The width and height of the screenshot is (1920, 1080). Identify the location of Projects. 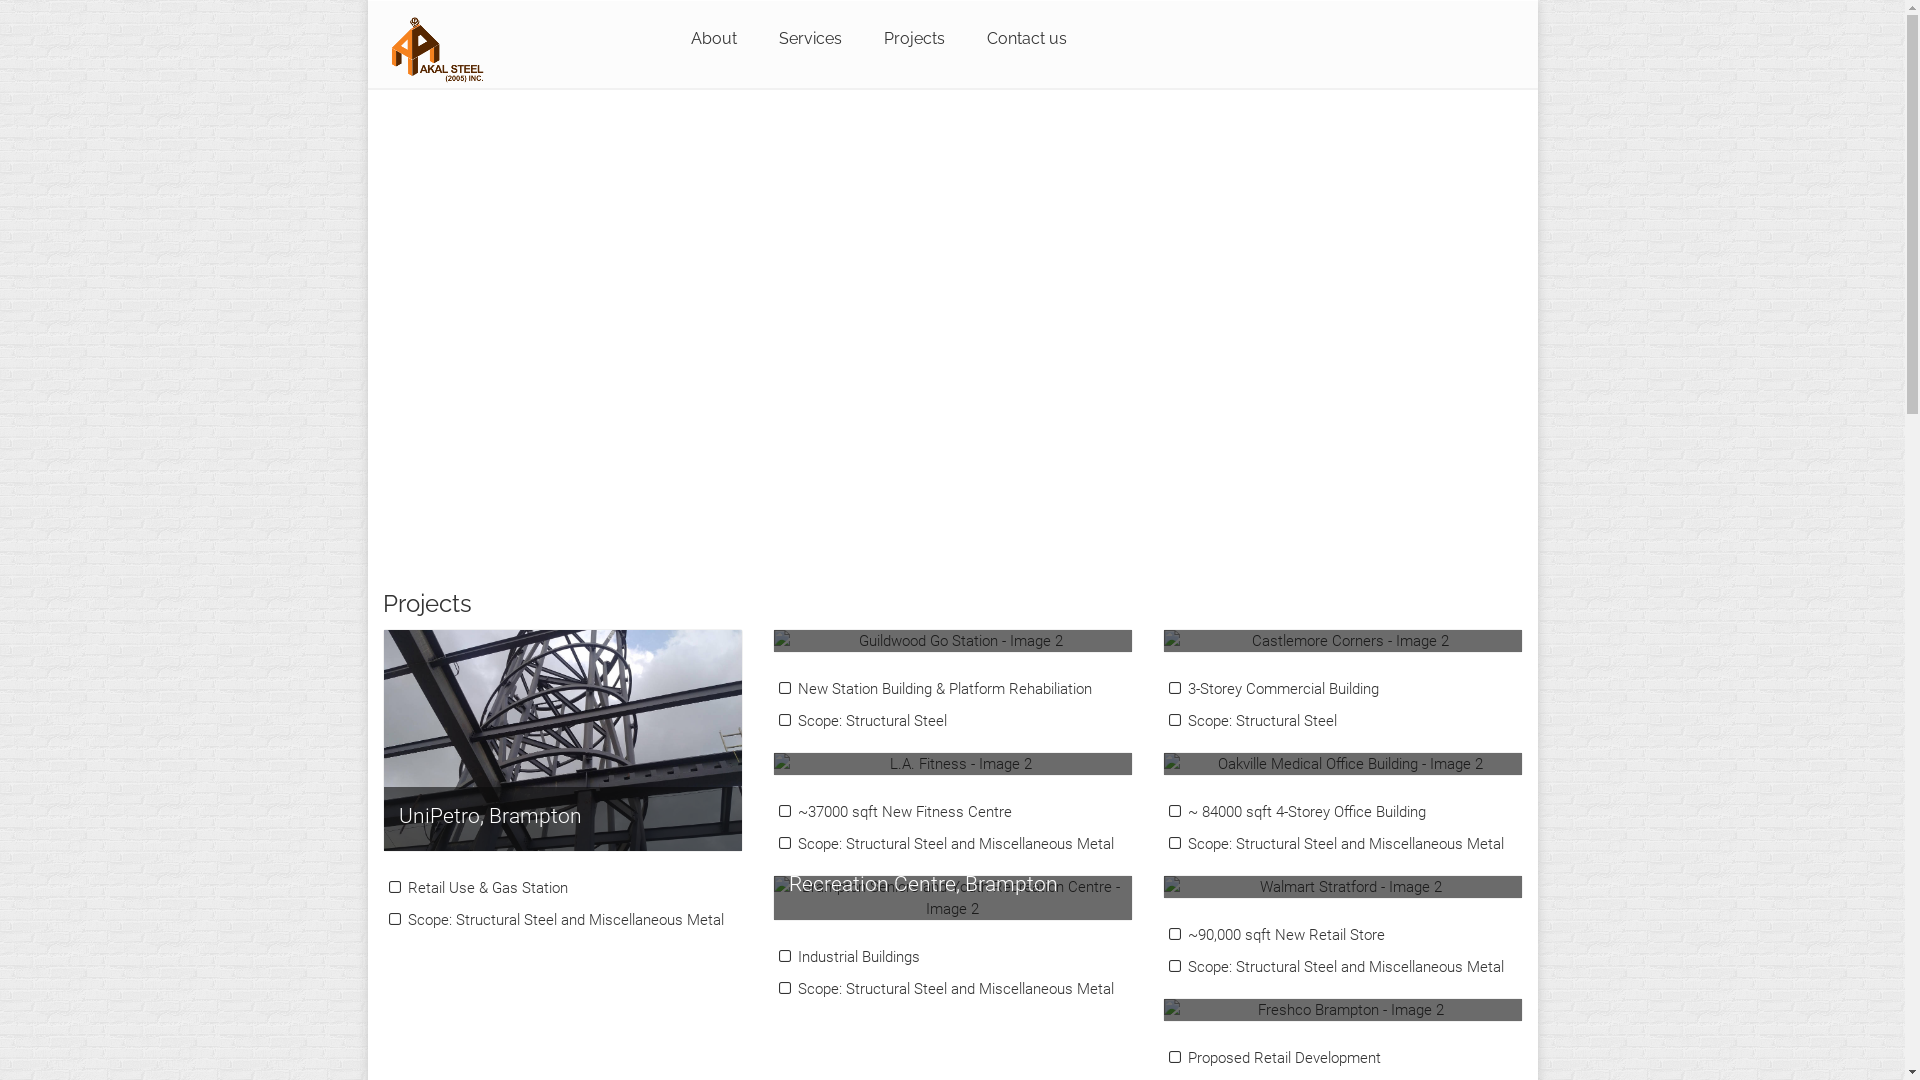
(914, 39).